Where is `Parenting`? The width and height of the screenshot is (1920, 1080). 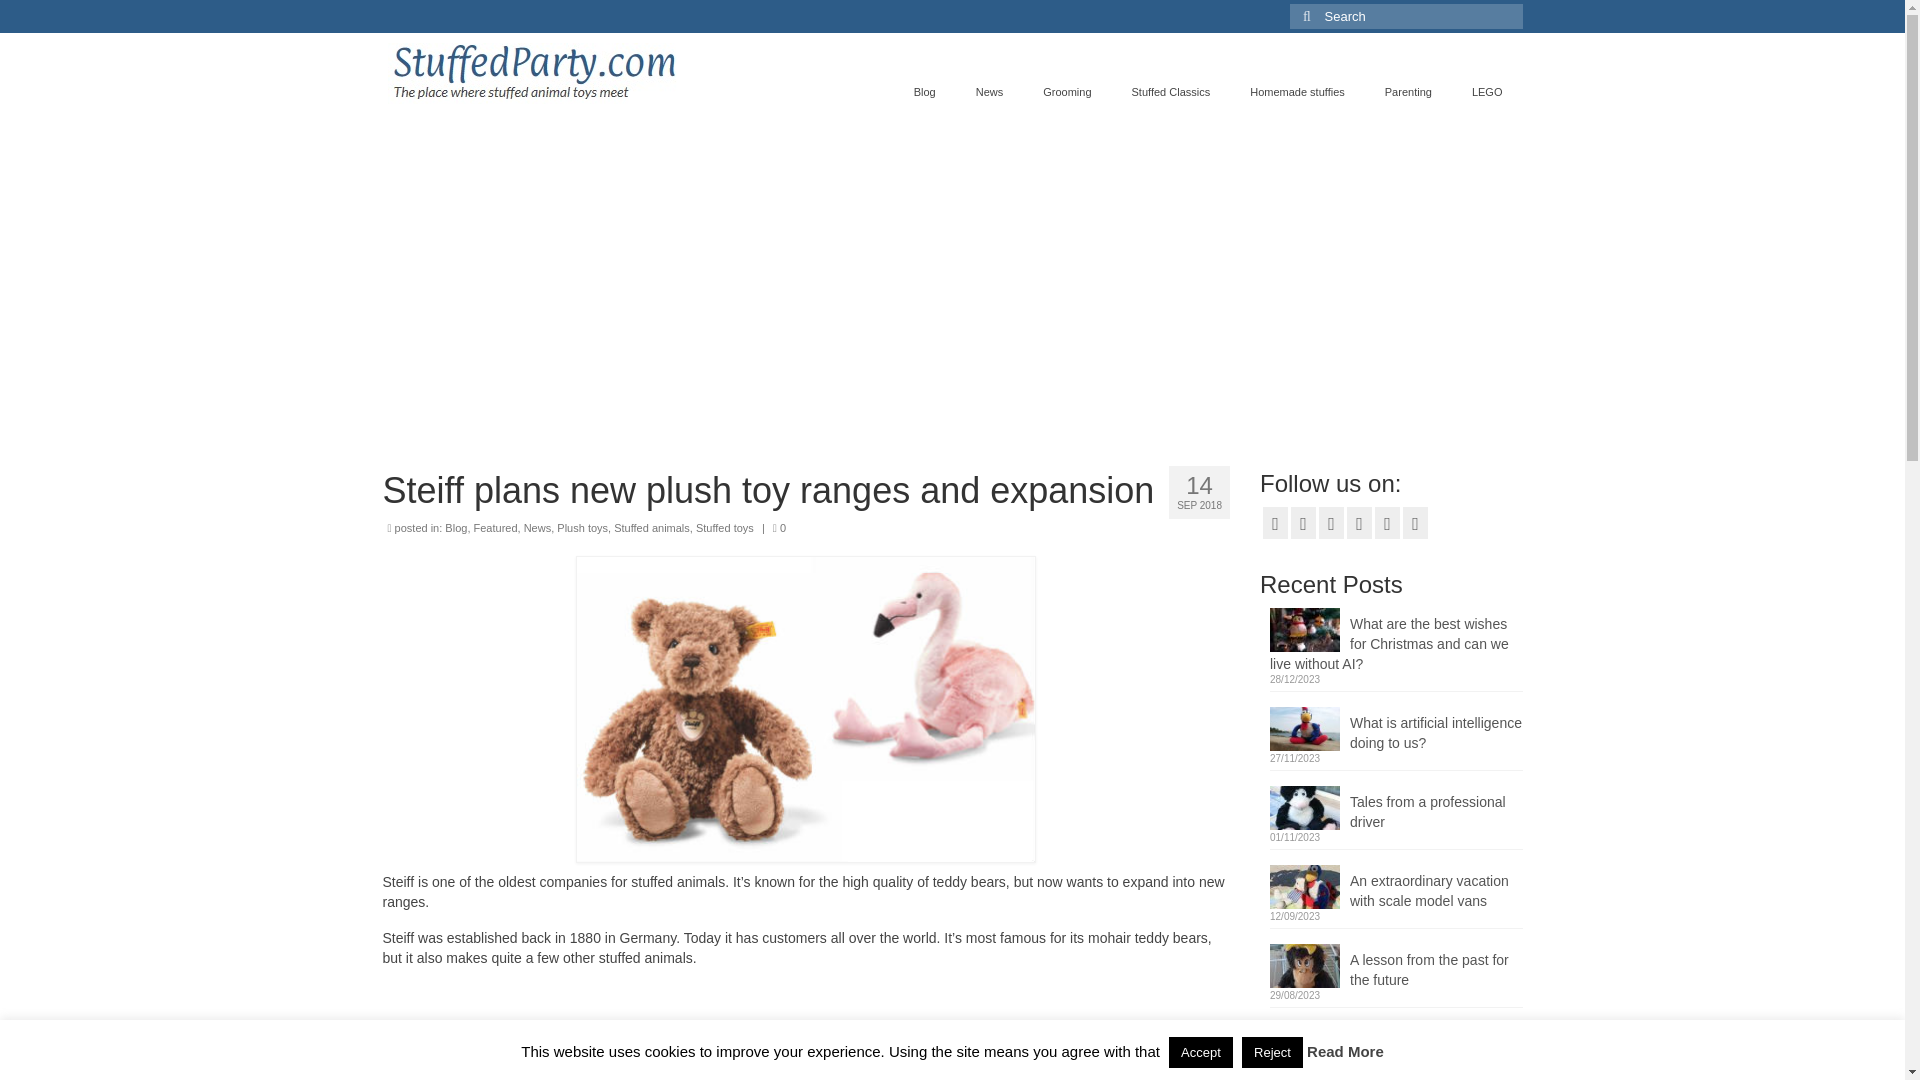
Parenting is located at coordinates (1408, 92).